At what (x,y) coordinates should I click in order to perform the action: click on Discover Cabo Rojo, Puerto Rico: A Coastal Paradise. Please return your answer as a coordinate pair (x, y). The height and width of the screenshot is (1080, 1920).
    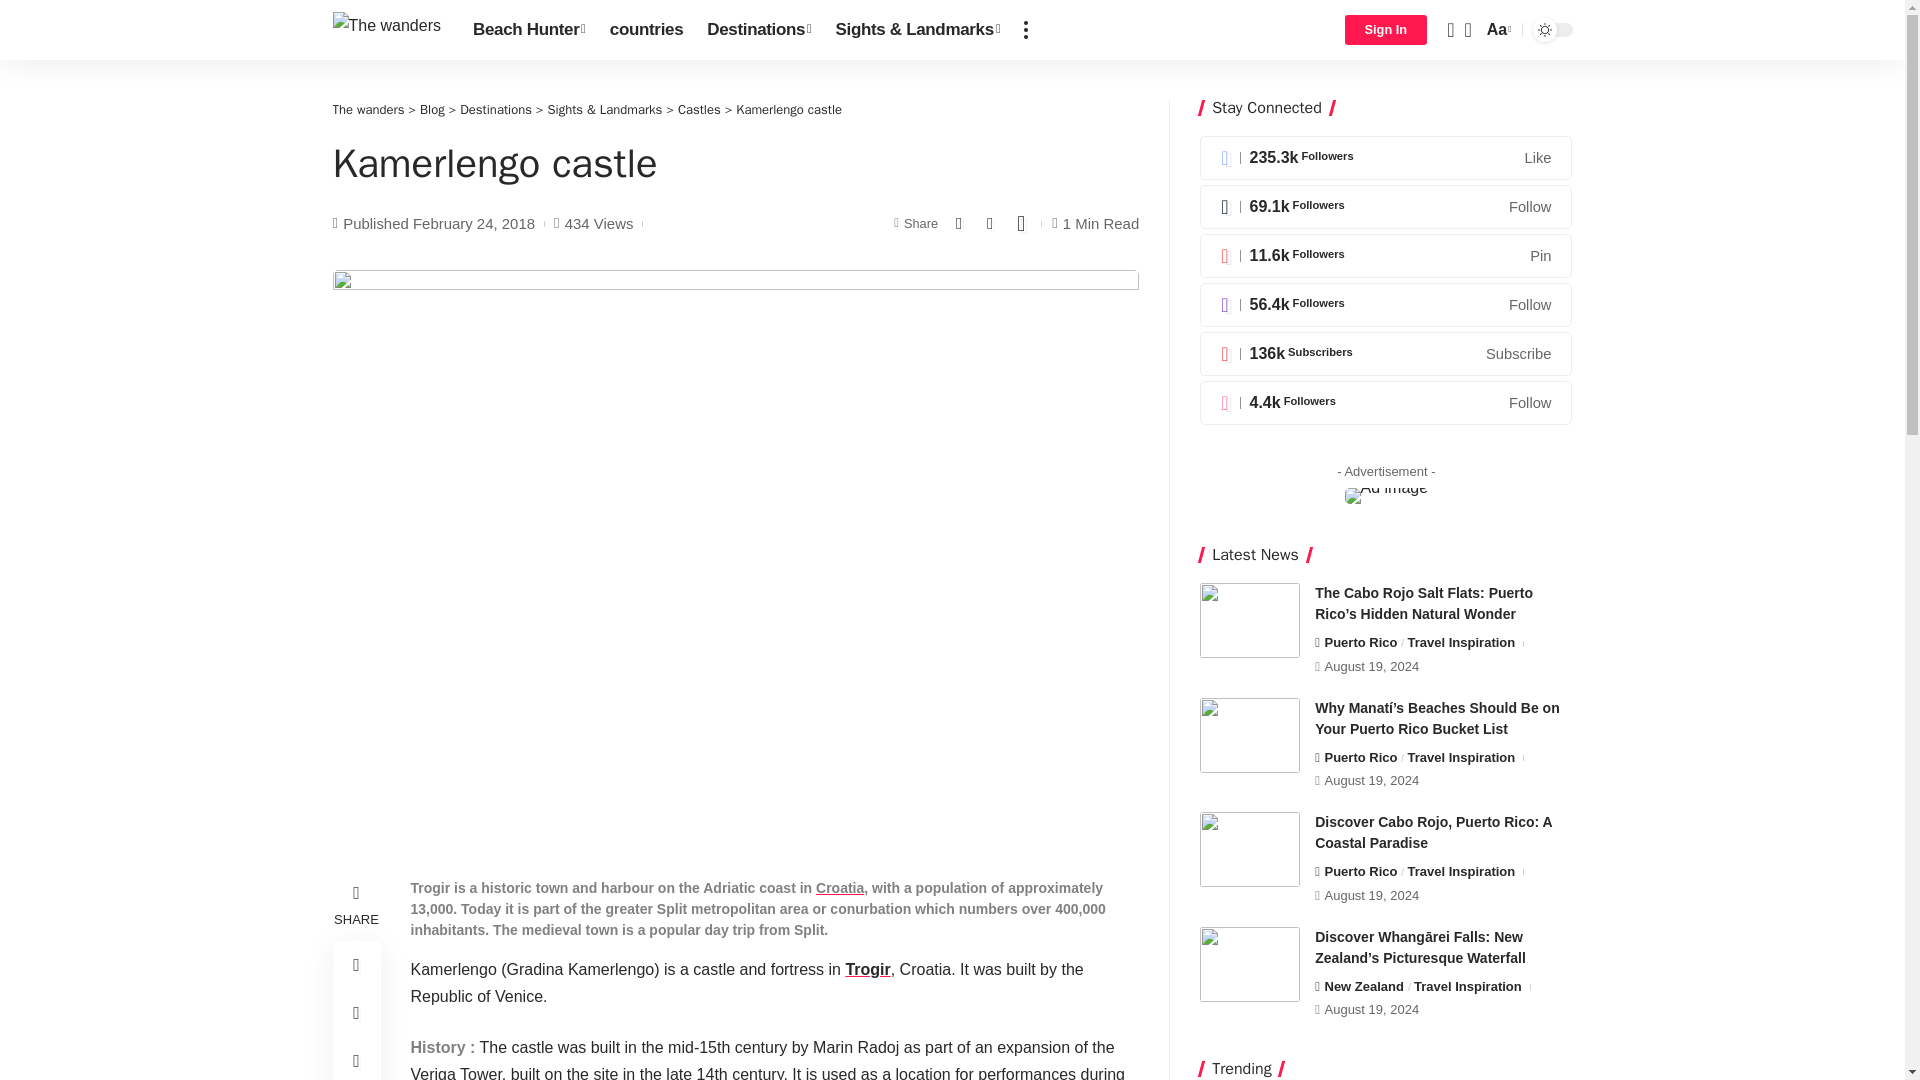
    Looking at the image, I should click on (1250, 849).